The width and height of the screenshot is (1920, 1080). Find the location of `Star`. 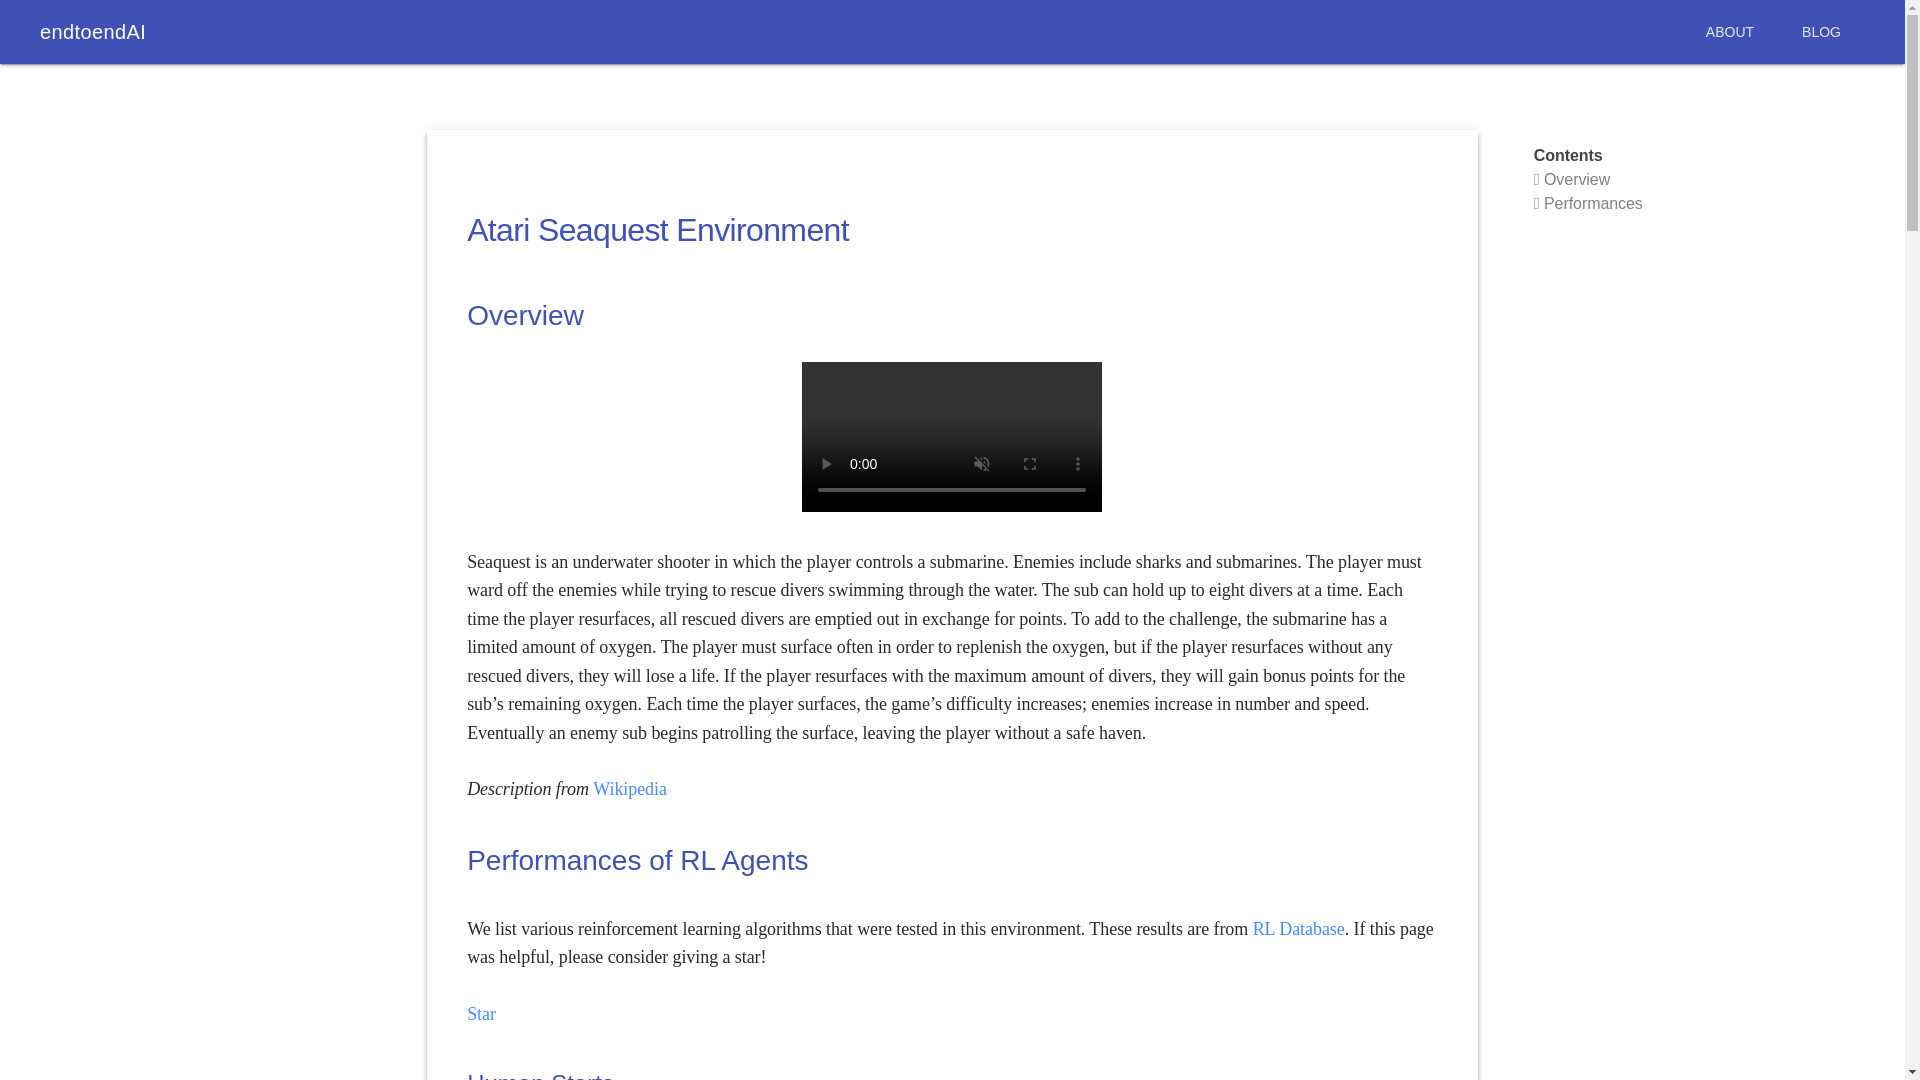

Star is located at coordinates (480, 1014).